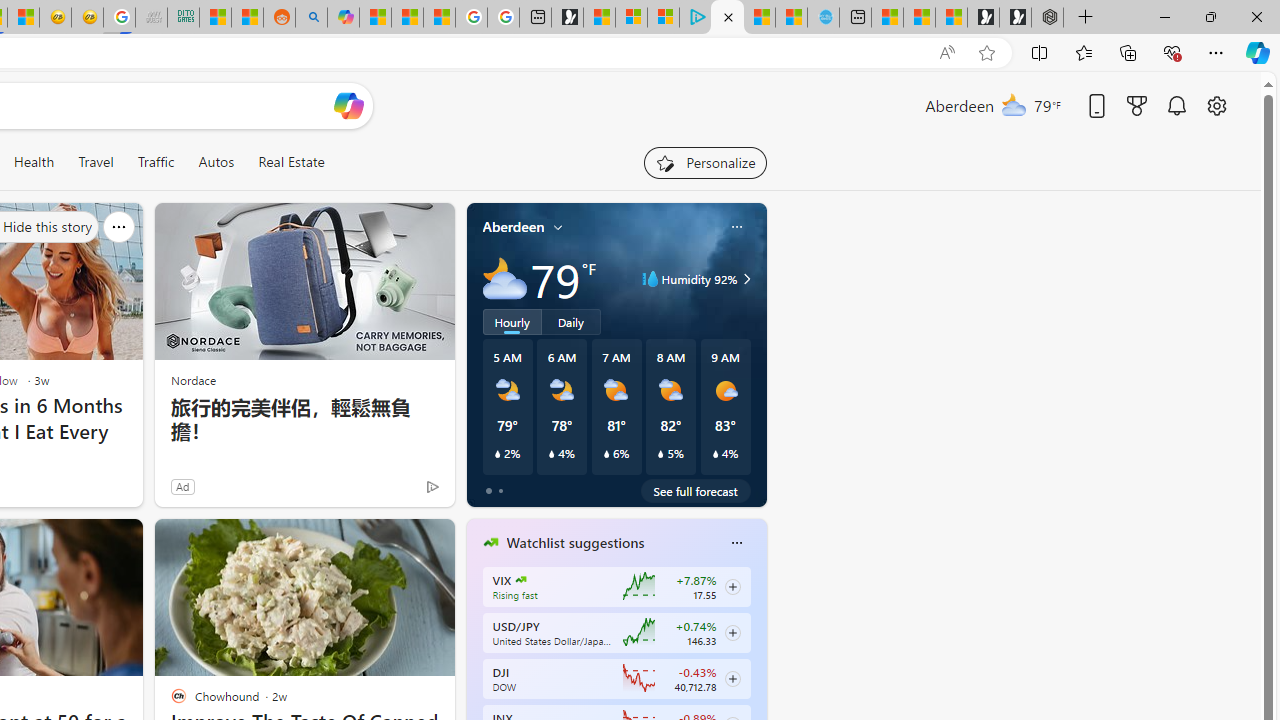 The height and width of the screenshot is (720, 1280). What do you see at coordinates (156, 162) in the screenshot?
I see `Traffic` at bounding box center [156, 162].